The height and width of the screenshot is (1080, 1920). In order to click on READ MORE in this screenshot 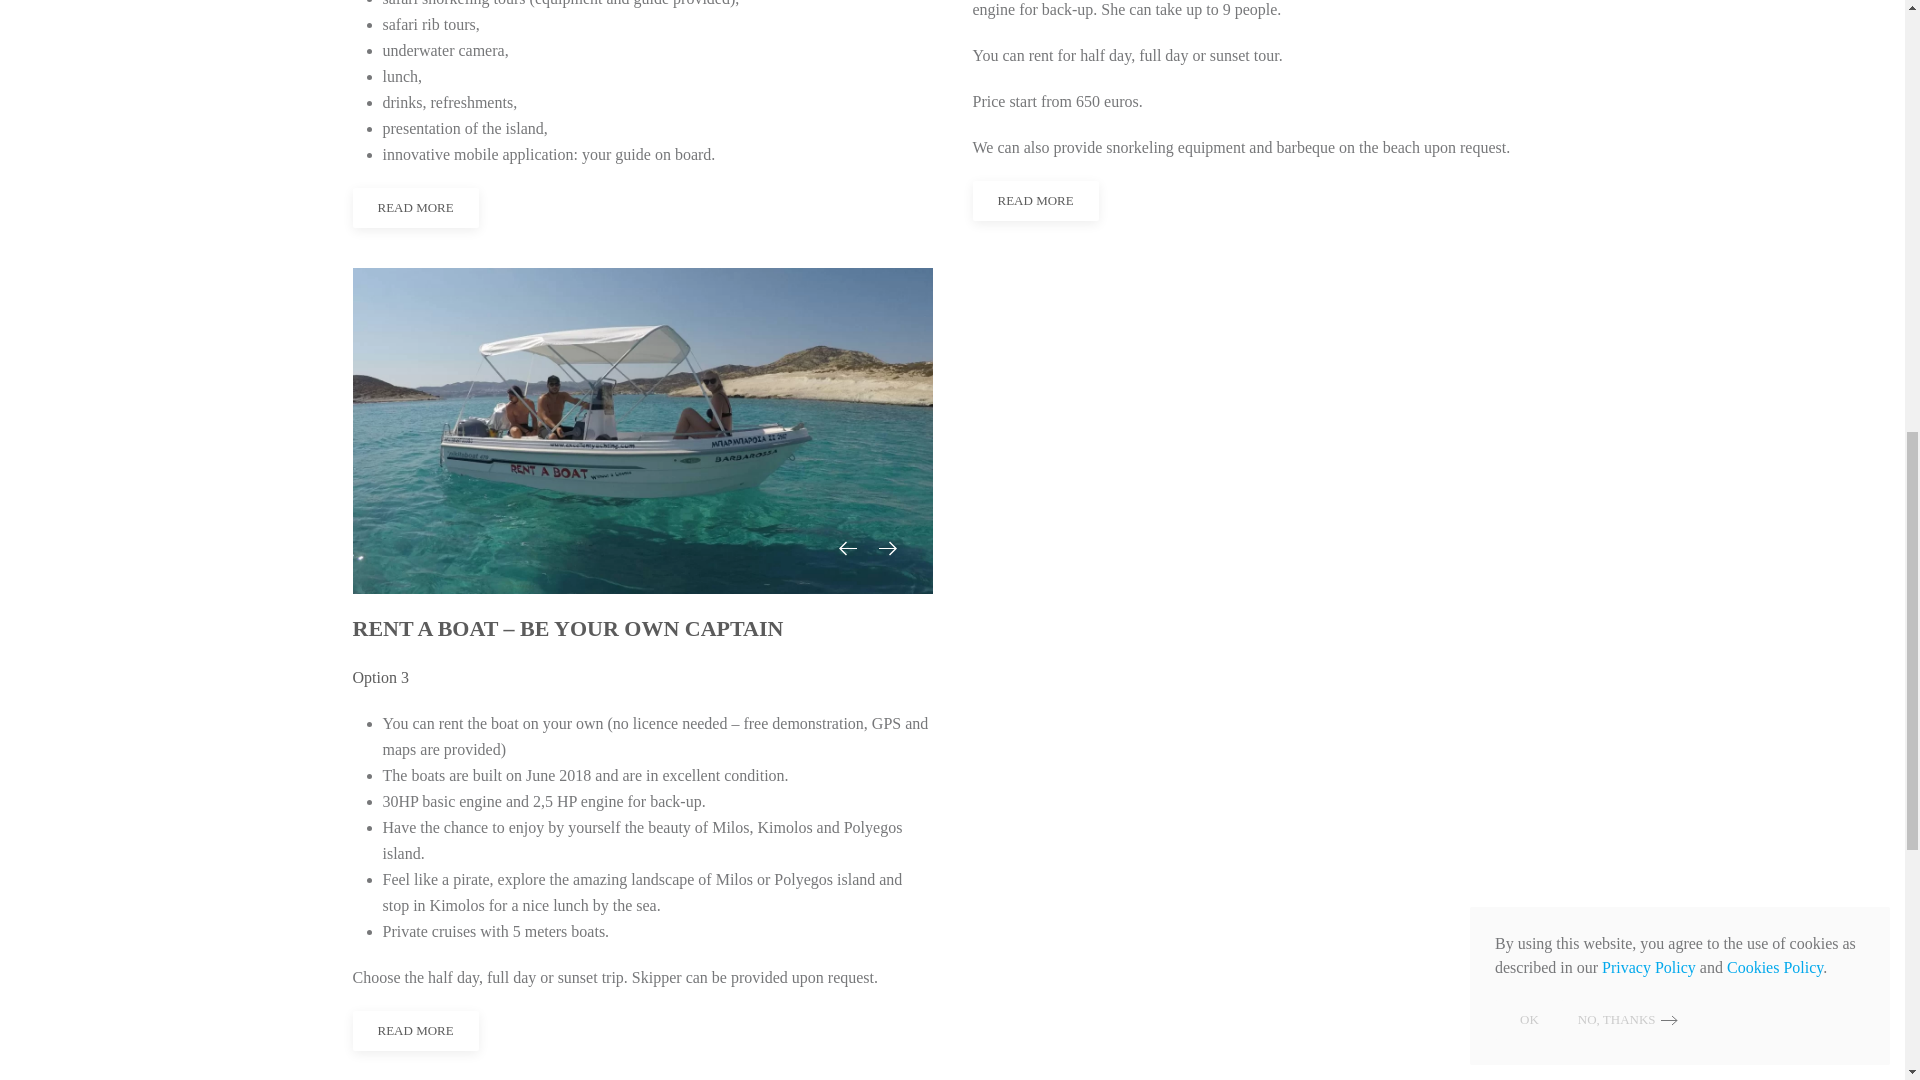, I will do `click(414, 1030)`.